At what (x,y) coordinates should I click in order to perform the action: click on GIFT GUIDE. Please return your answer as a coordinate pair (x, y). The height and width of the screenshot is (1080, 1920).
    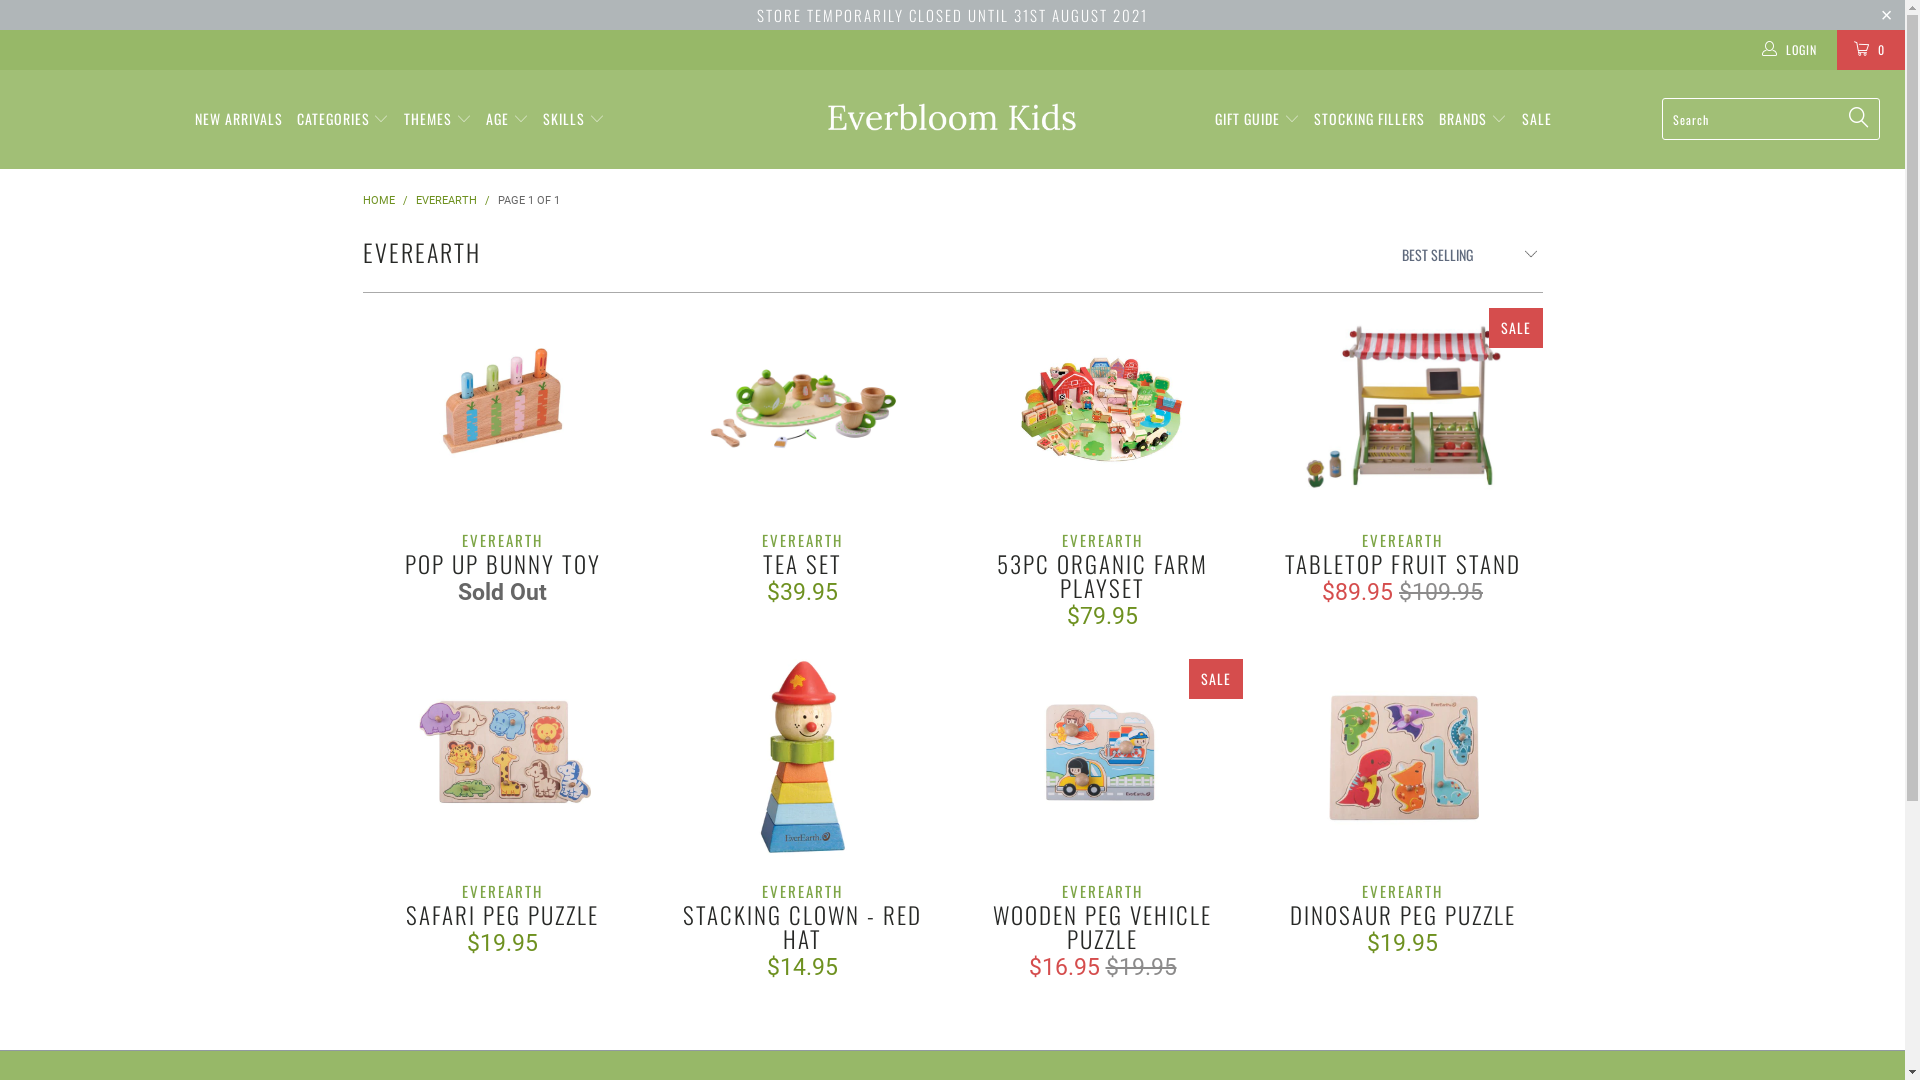
    Looking at the image, I should click on (1258, 120).